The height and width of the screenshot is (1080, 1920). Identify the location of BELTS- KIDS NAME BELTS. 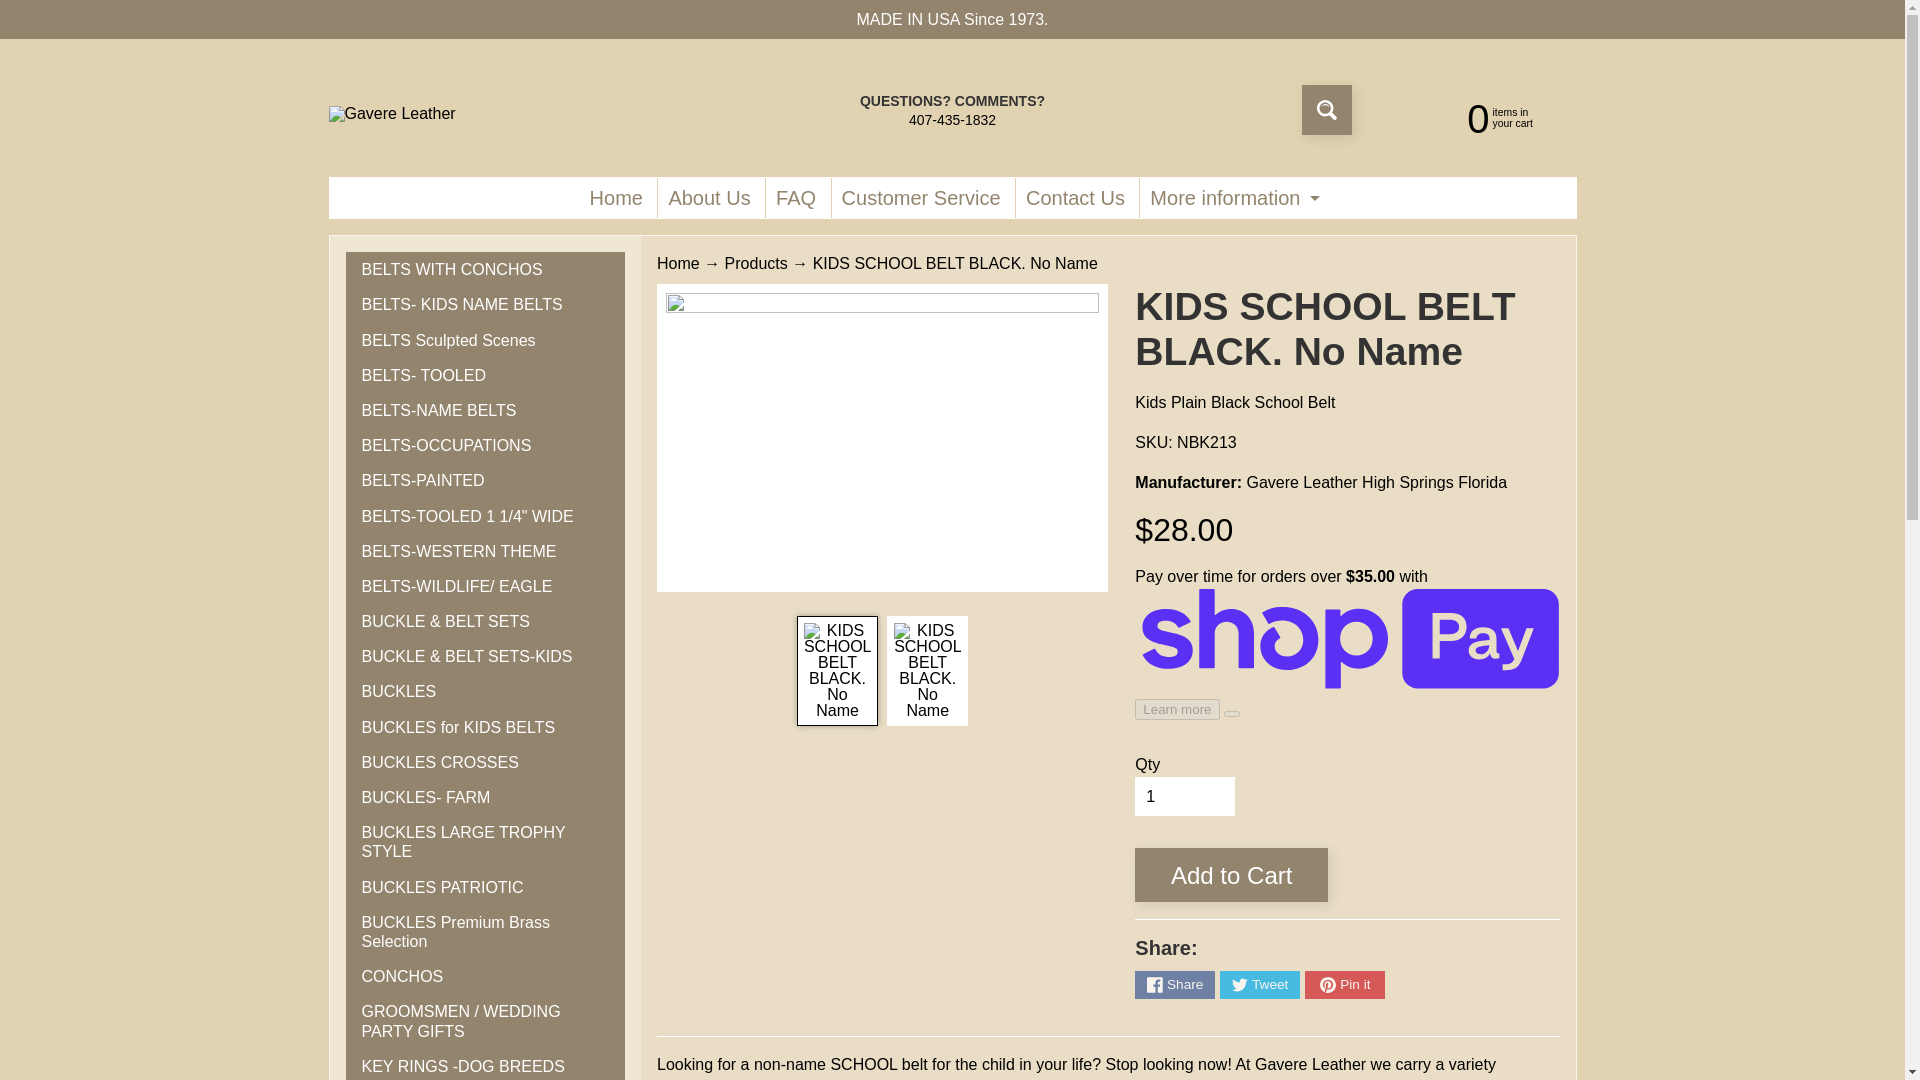
(485, 304).